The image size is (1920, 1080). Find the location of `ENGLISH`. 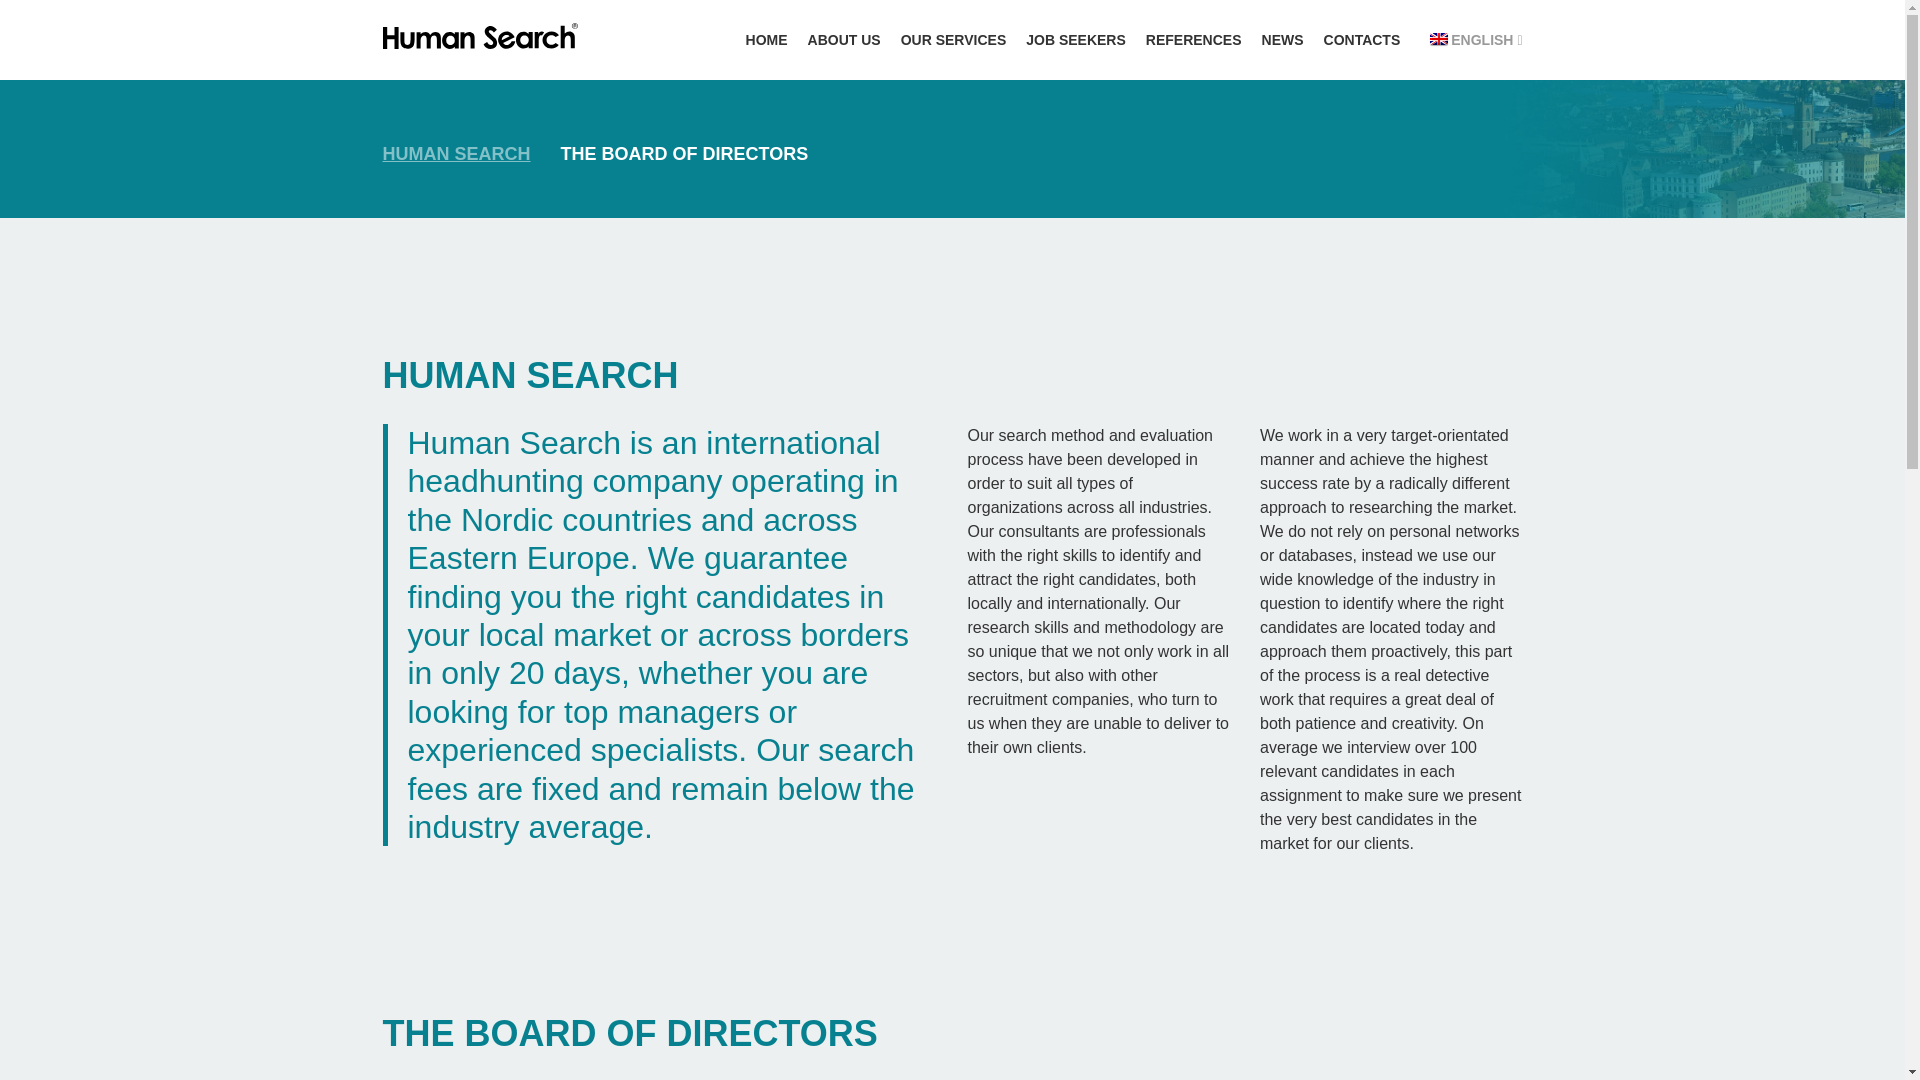

ENGLISH is located at coordinates (1476, 40).